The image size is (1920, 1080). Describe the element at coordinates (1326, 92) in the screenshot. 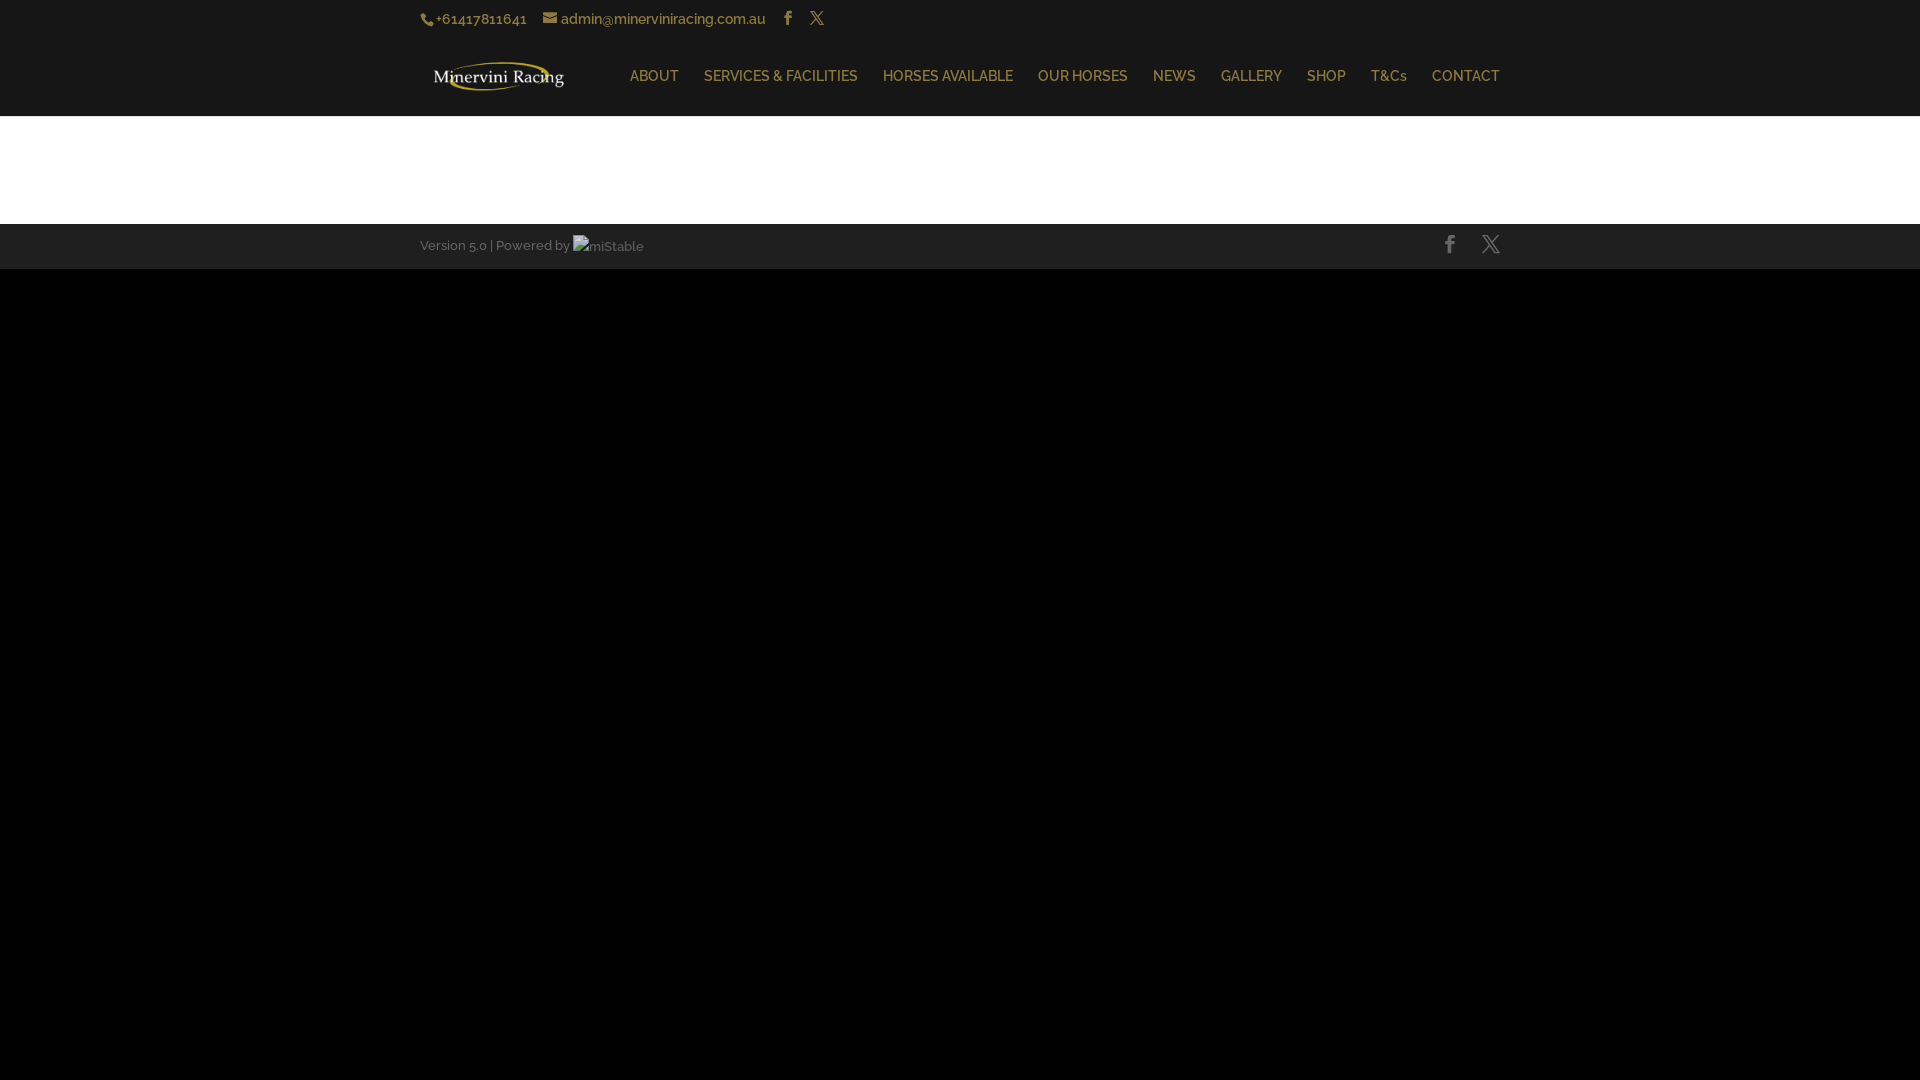

I see `SHOP` at that location.